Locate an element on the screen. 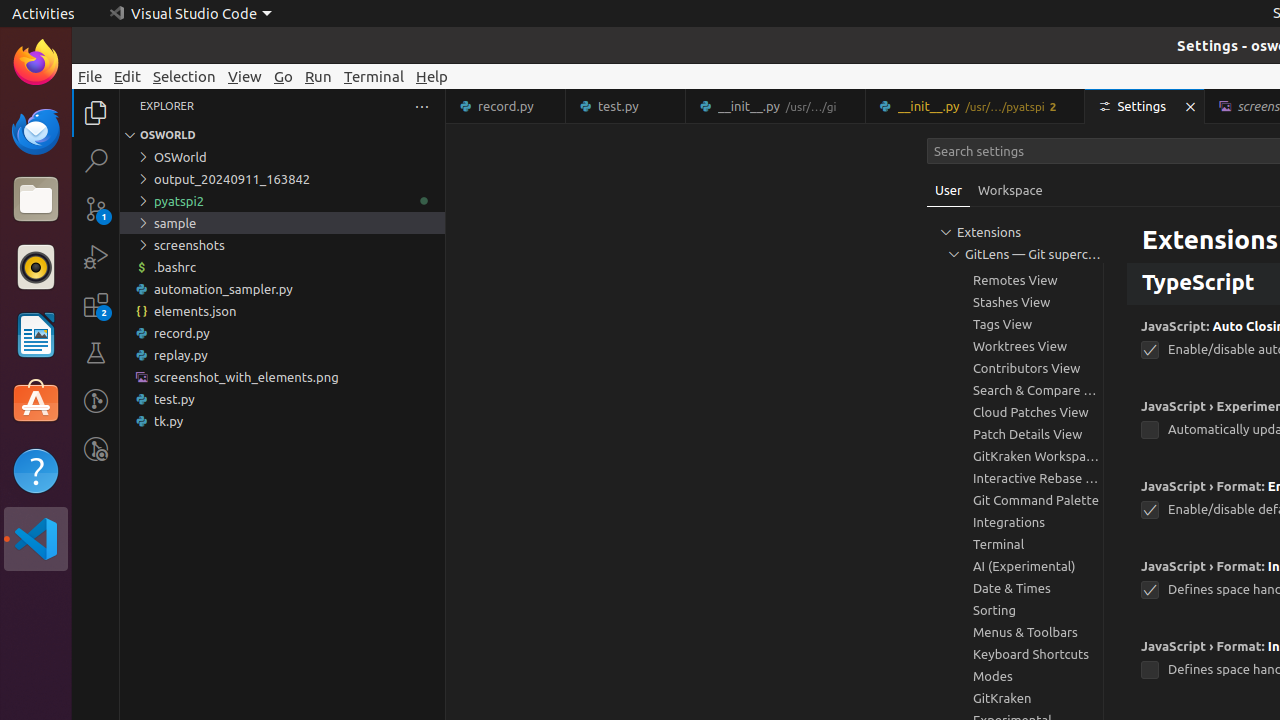 This screenshot has width=1280, height=720. Date & Times, group is located at coordinates (1015, 588).